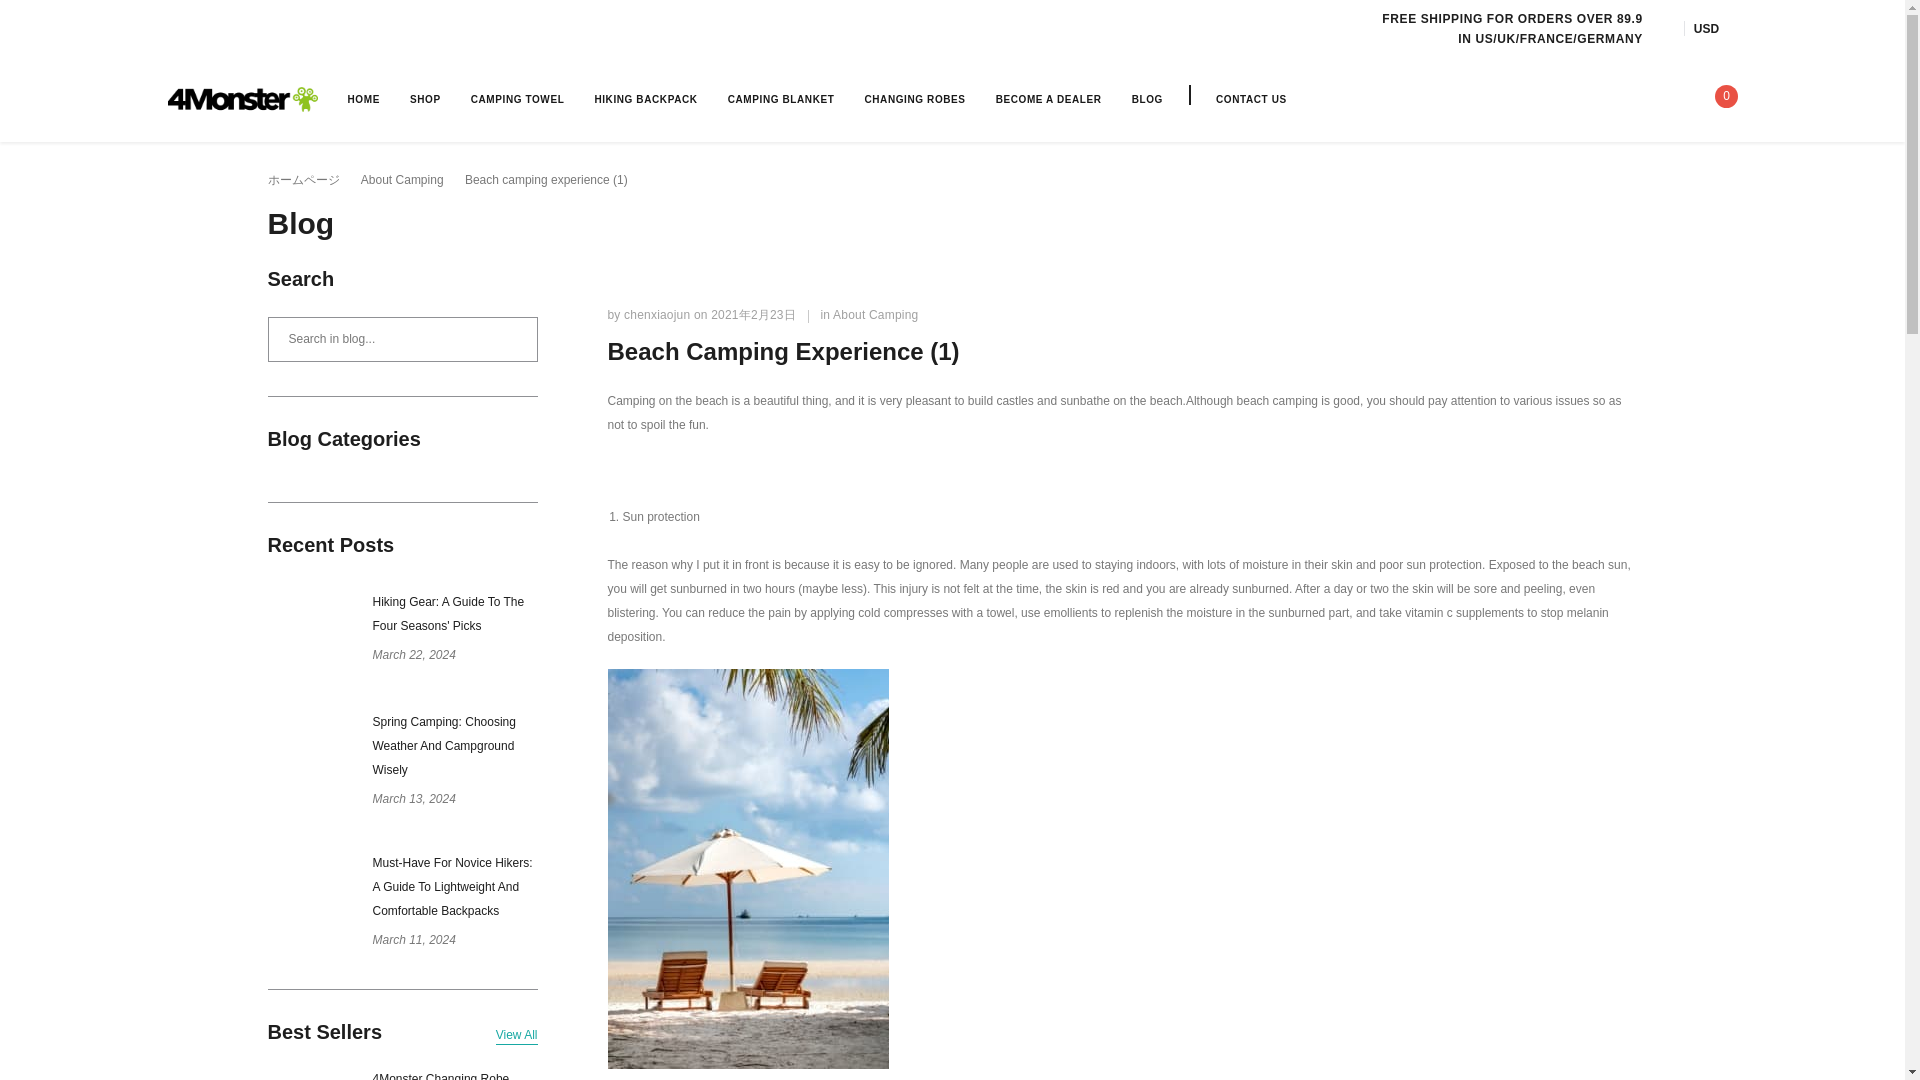  What do you see at coordinates (1715, 28) in the screenshot?
I see `USD` at bounding box center [1715, 28].